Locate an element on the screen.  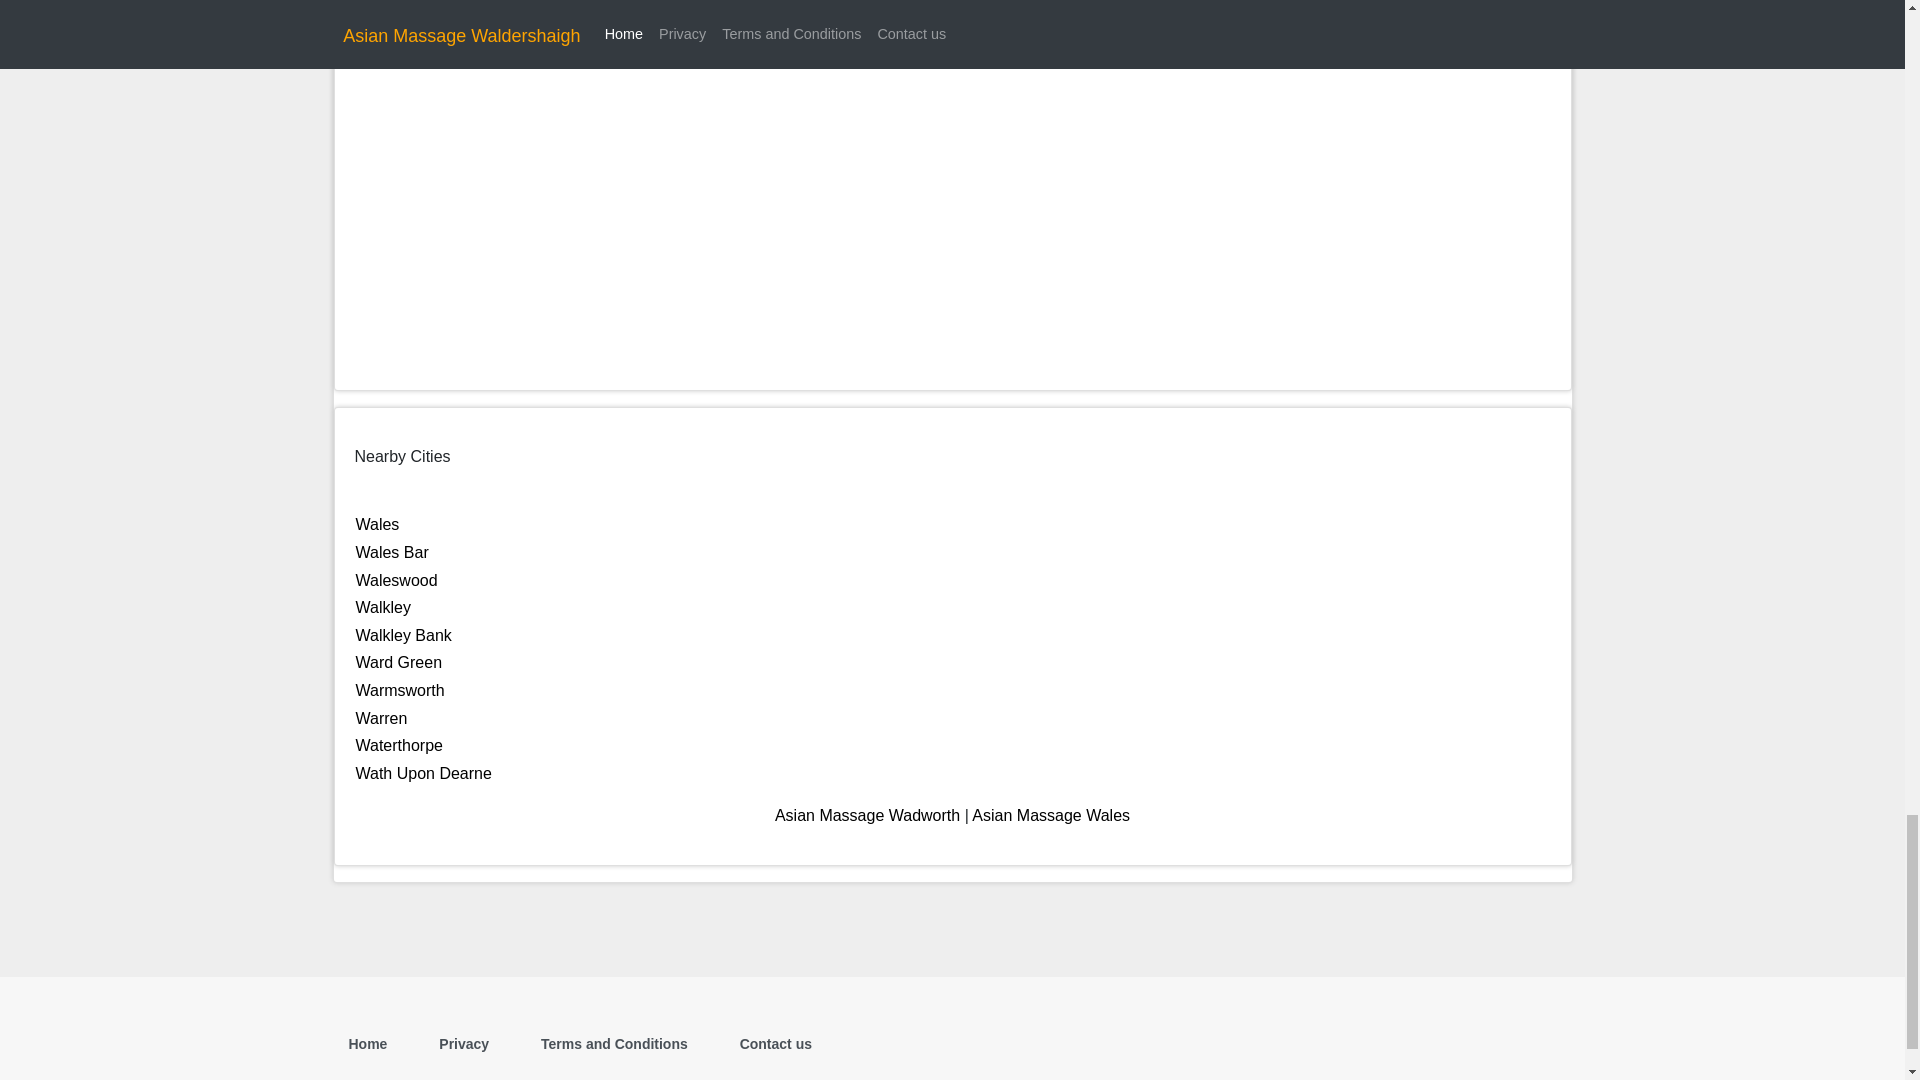
Warren is located at coordinates (381, 718).